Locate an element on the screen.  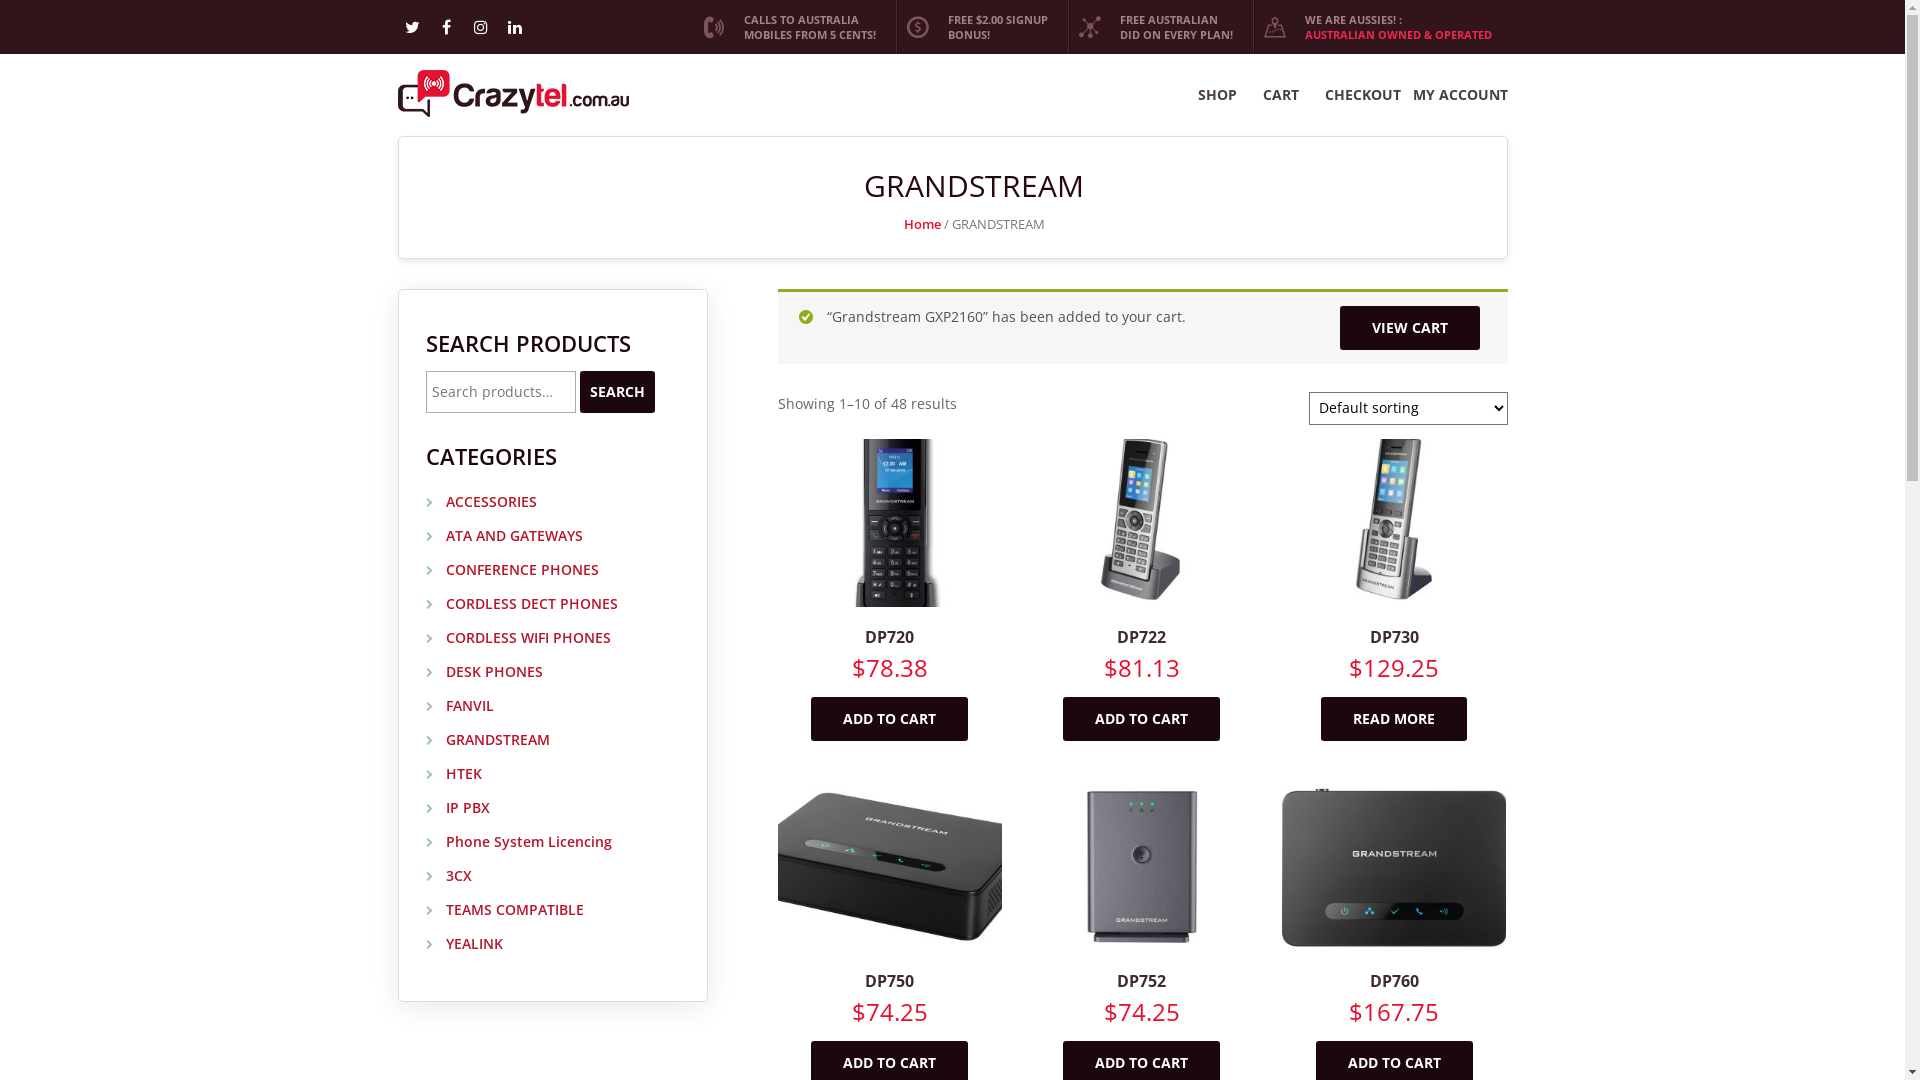
Home is located at coordinates (922, 224).